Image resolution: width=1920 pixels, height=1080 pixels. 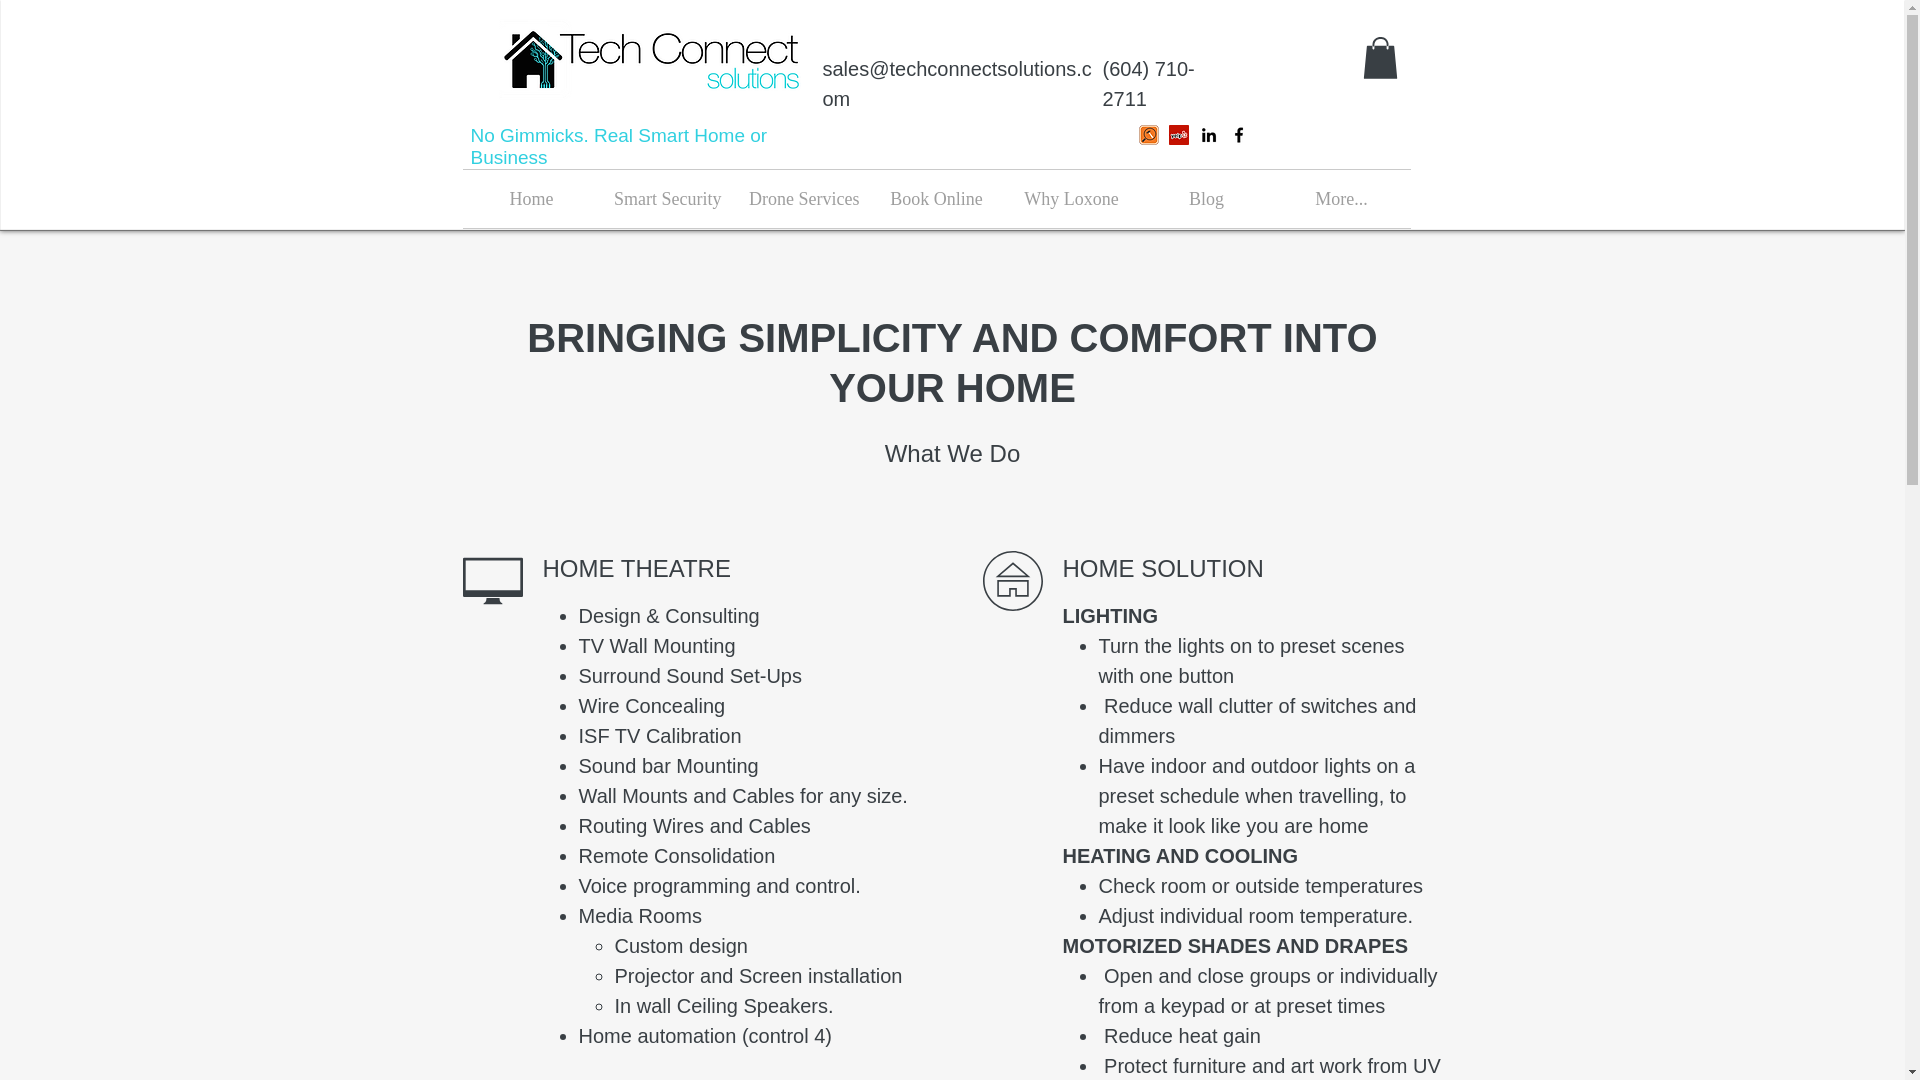 I want to click on Why Loxone, so click(x=1071, y=198).